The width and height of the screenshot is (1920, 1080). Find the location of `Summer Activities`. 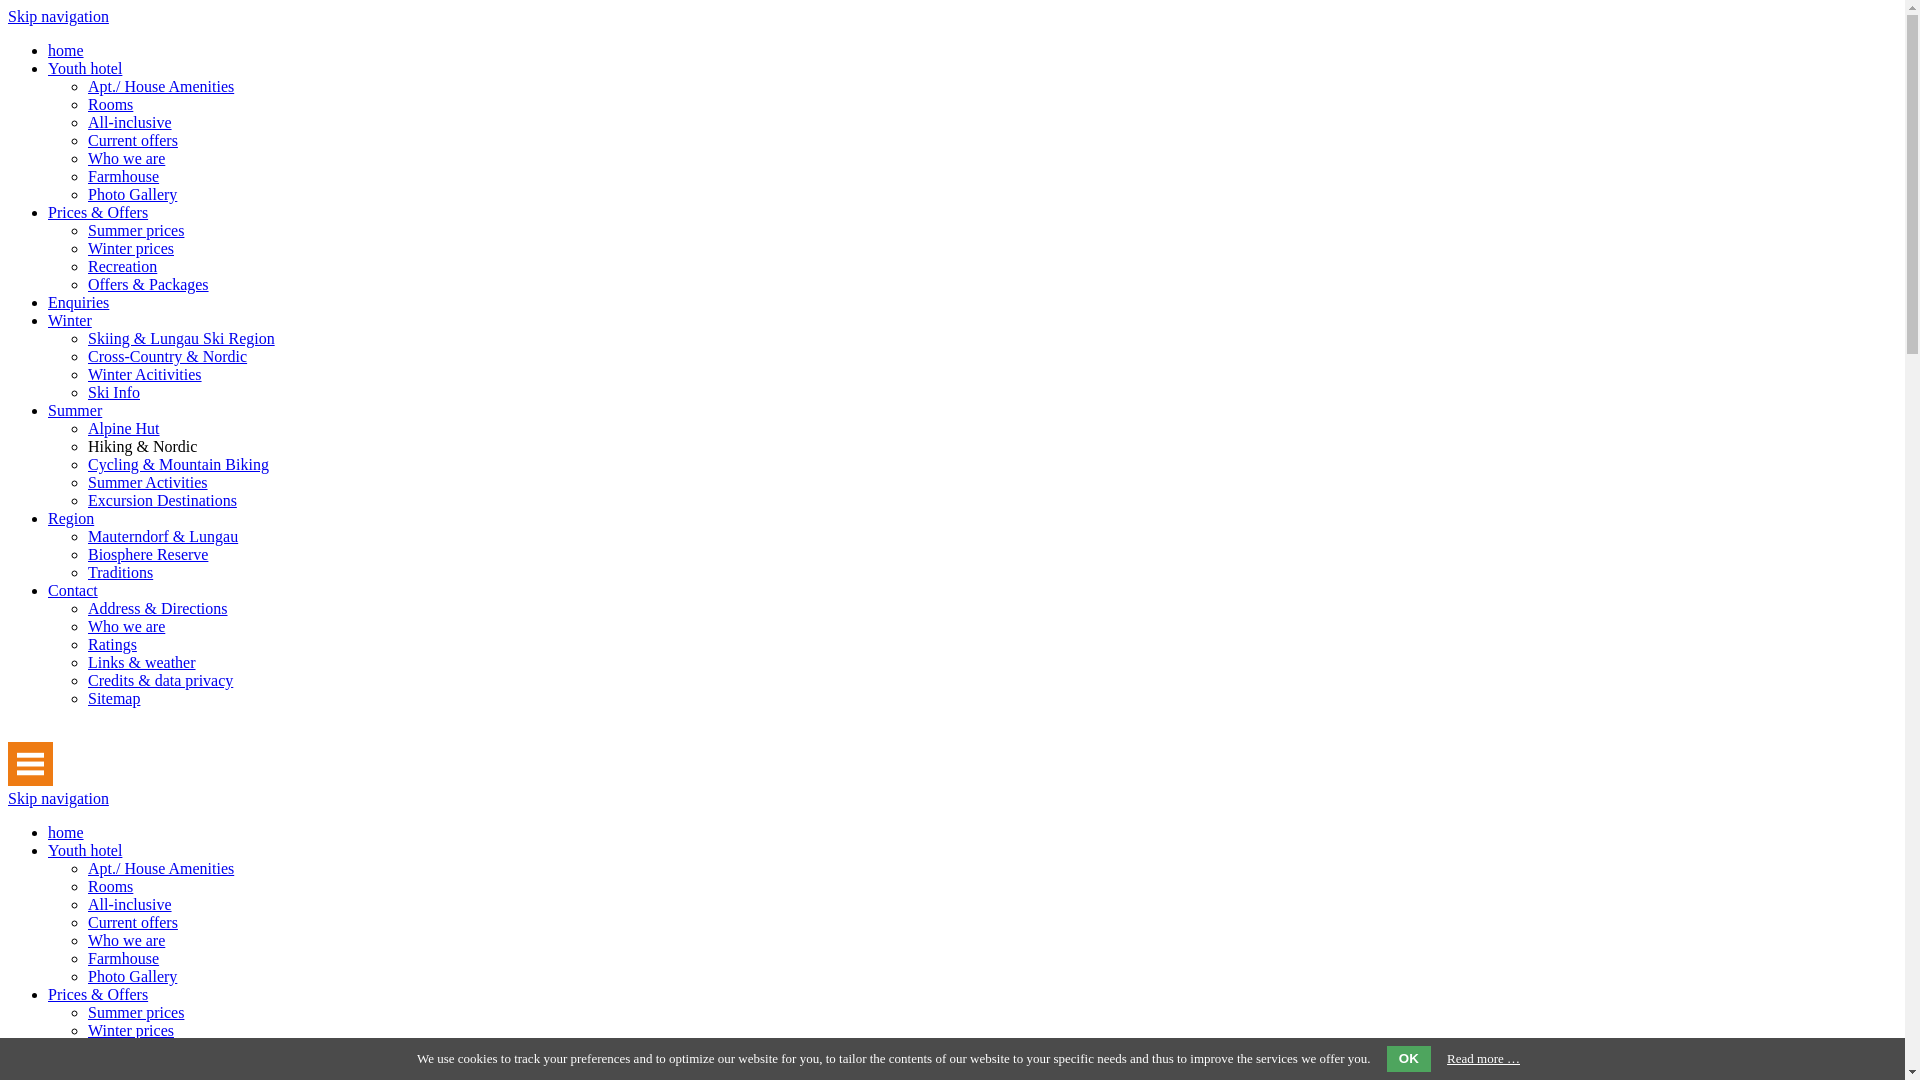

Summer Activities is located at coordinates (148, 482).